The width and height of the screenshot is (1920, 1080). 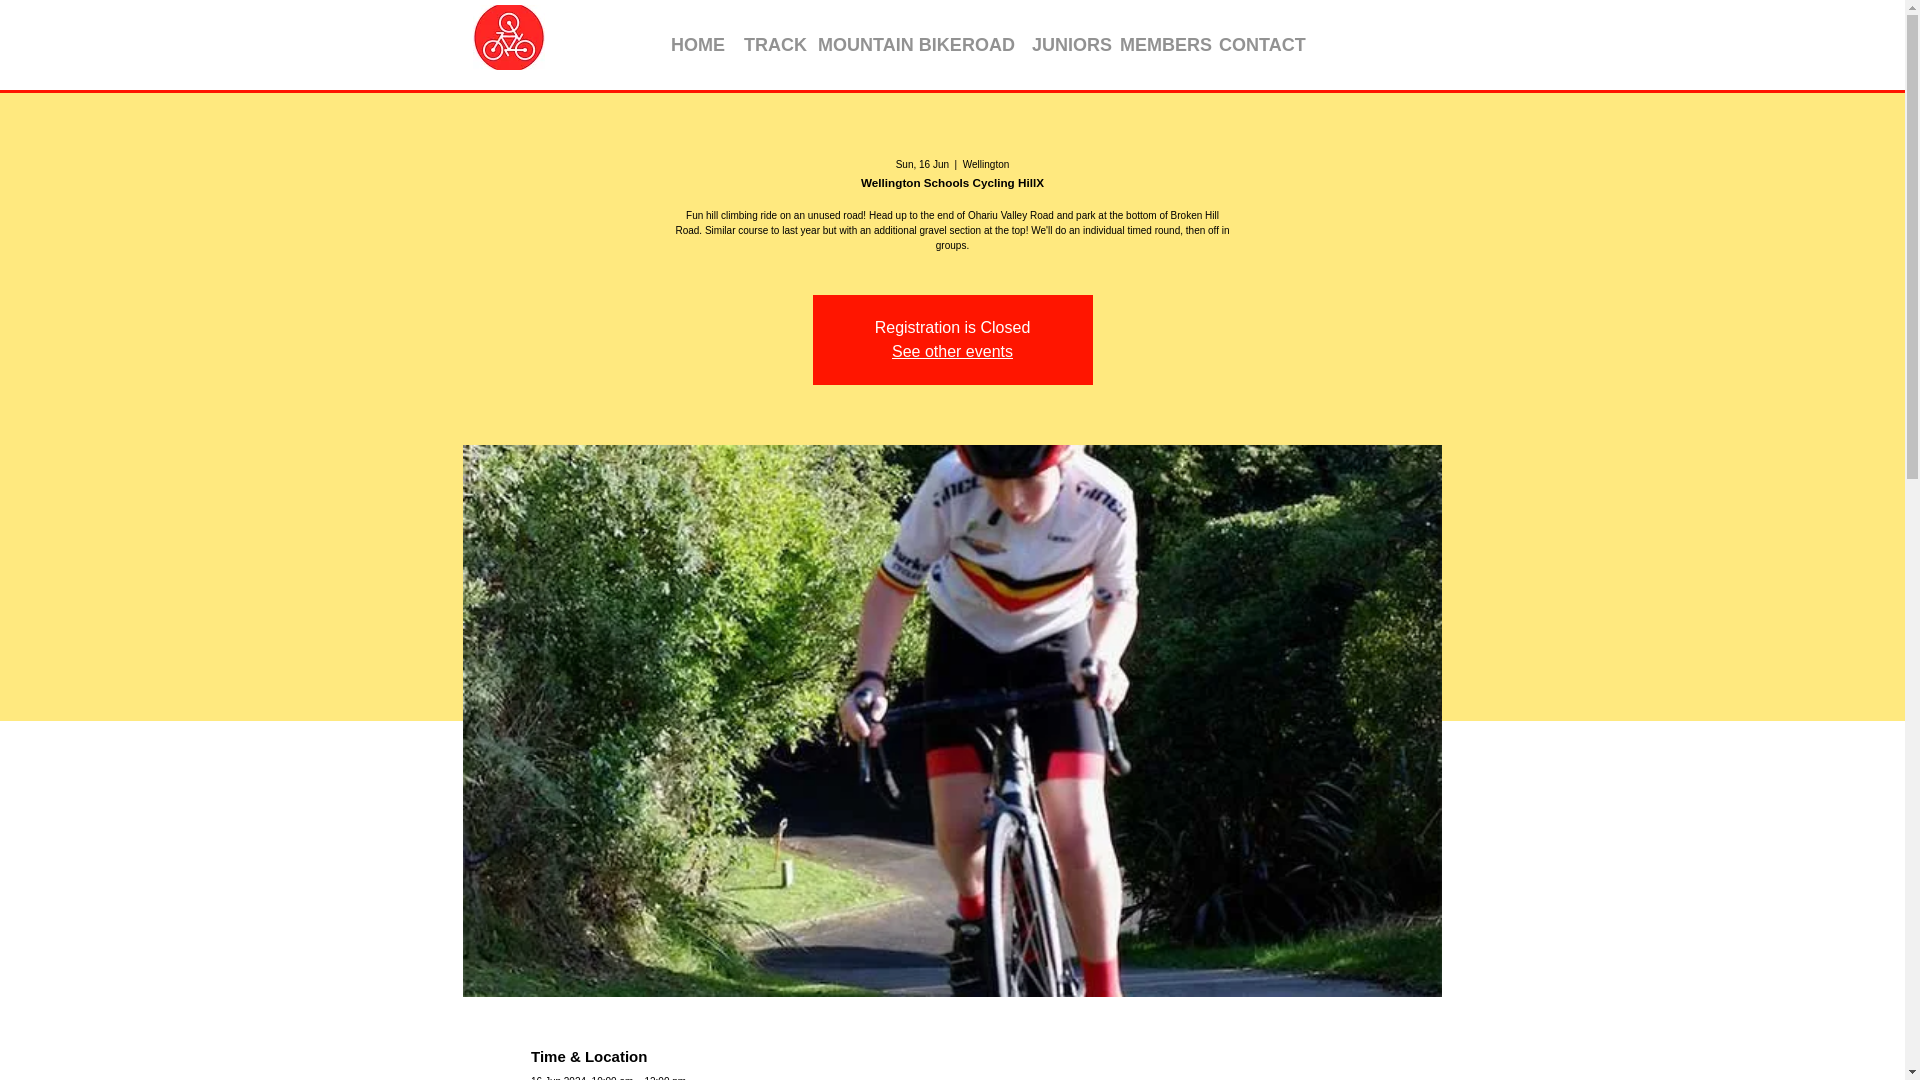 I want to click on TRACK, so click(x=766, y=45).